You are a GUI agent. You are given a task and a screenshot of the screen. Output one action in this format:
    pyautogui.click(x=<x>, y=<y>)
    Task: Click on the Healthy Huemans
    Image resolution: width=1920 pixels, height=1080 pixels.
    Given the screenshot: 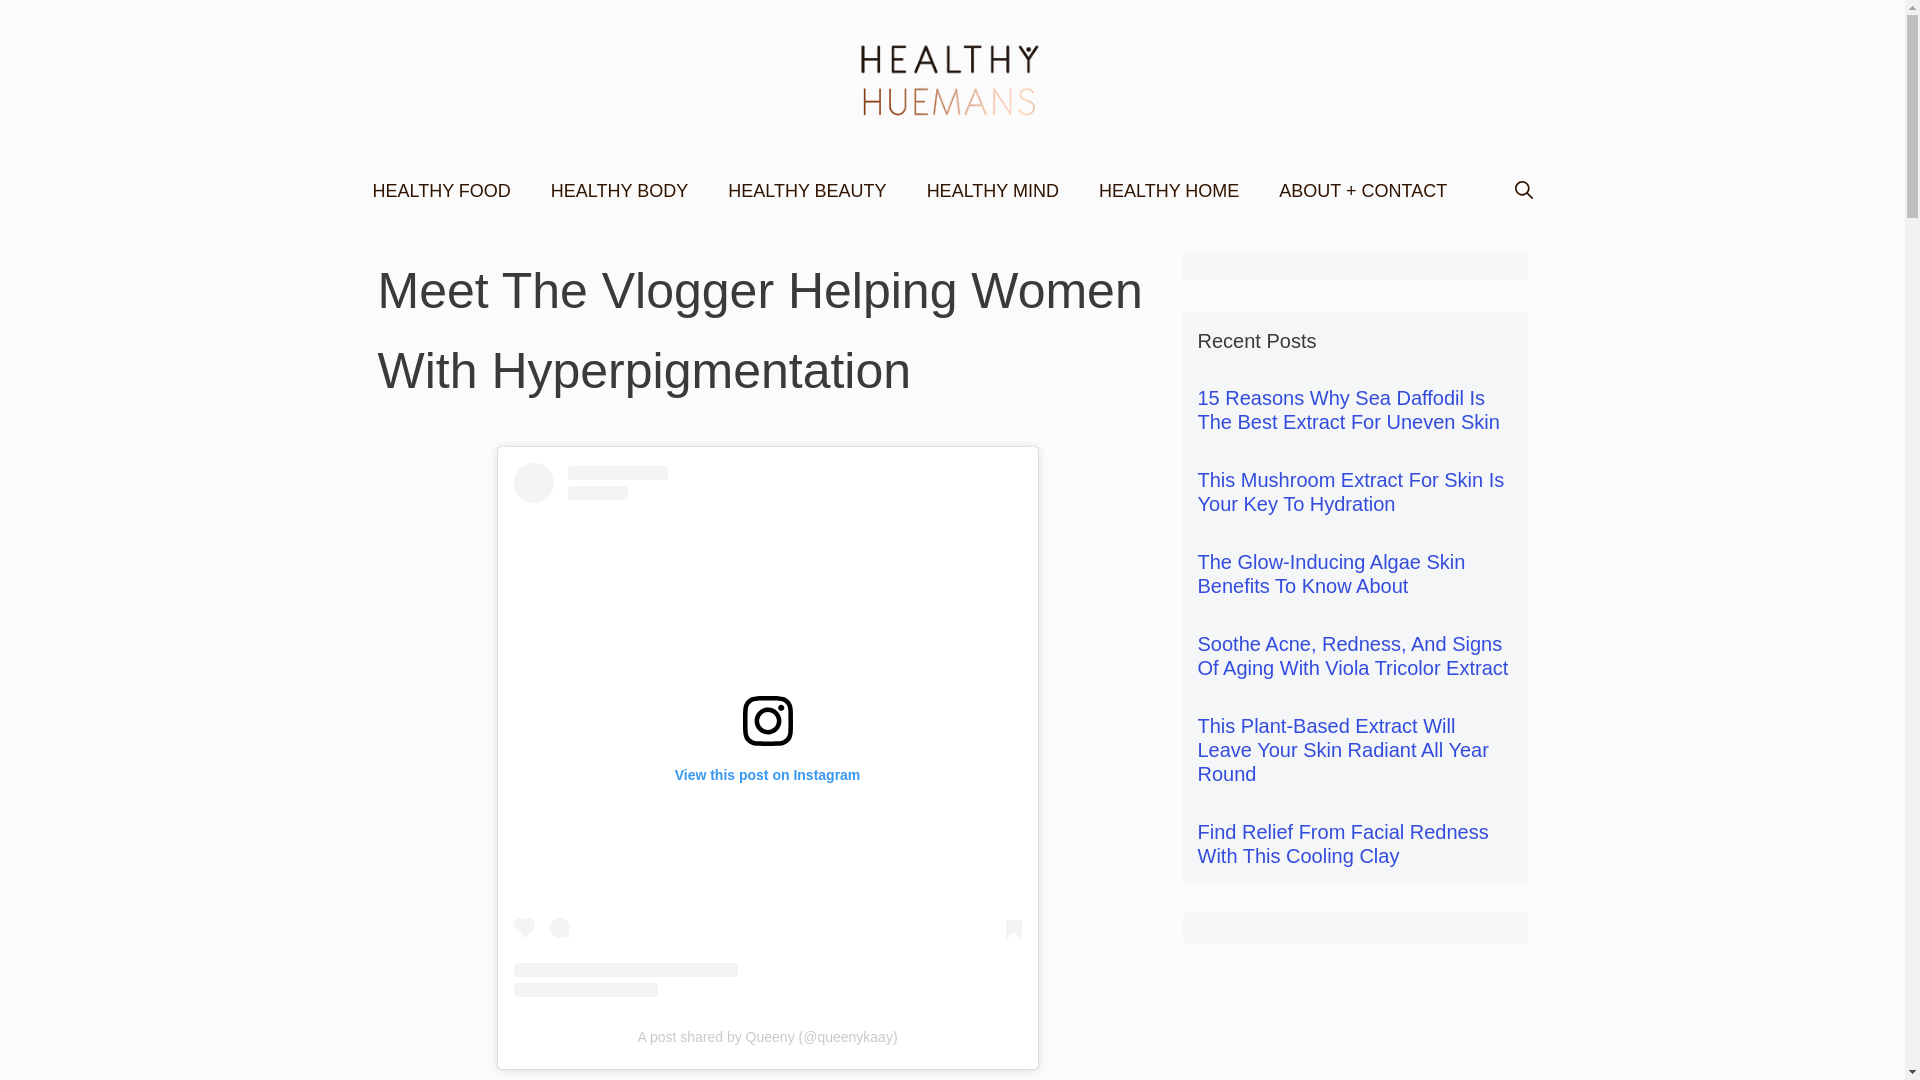 What is the action you would take?
    pyautogui.click(x=952, y=78)
    